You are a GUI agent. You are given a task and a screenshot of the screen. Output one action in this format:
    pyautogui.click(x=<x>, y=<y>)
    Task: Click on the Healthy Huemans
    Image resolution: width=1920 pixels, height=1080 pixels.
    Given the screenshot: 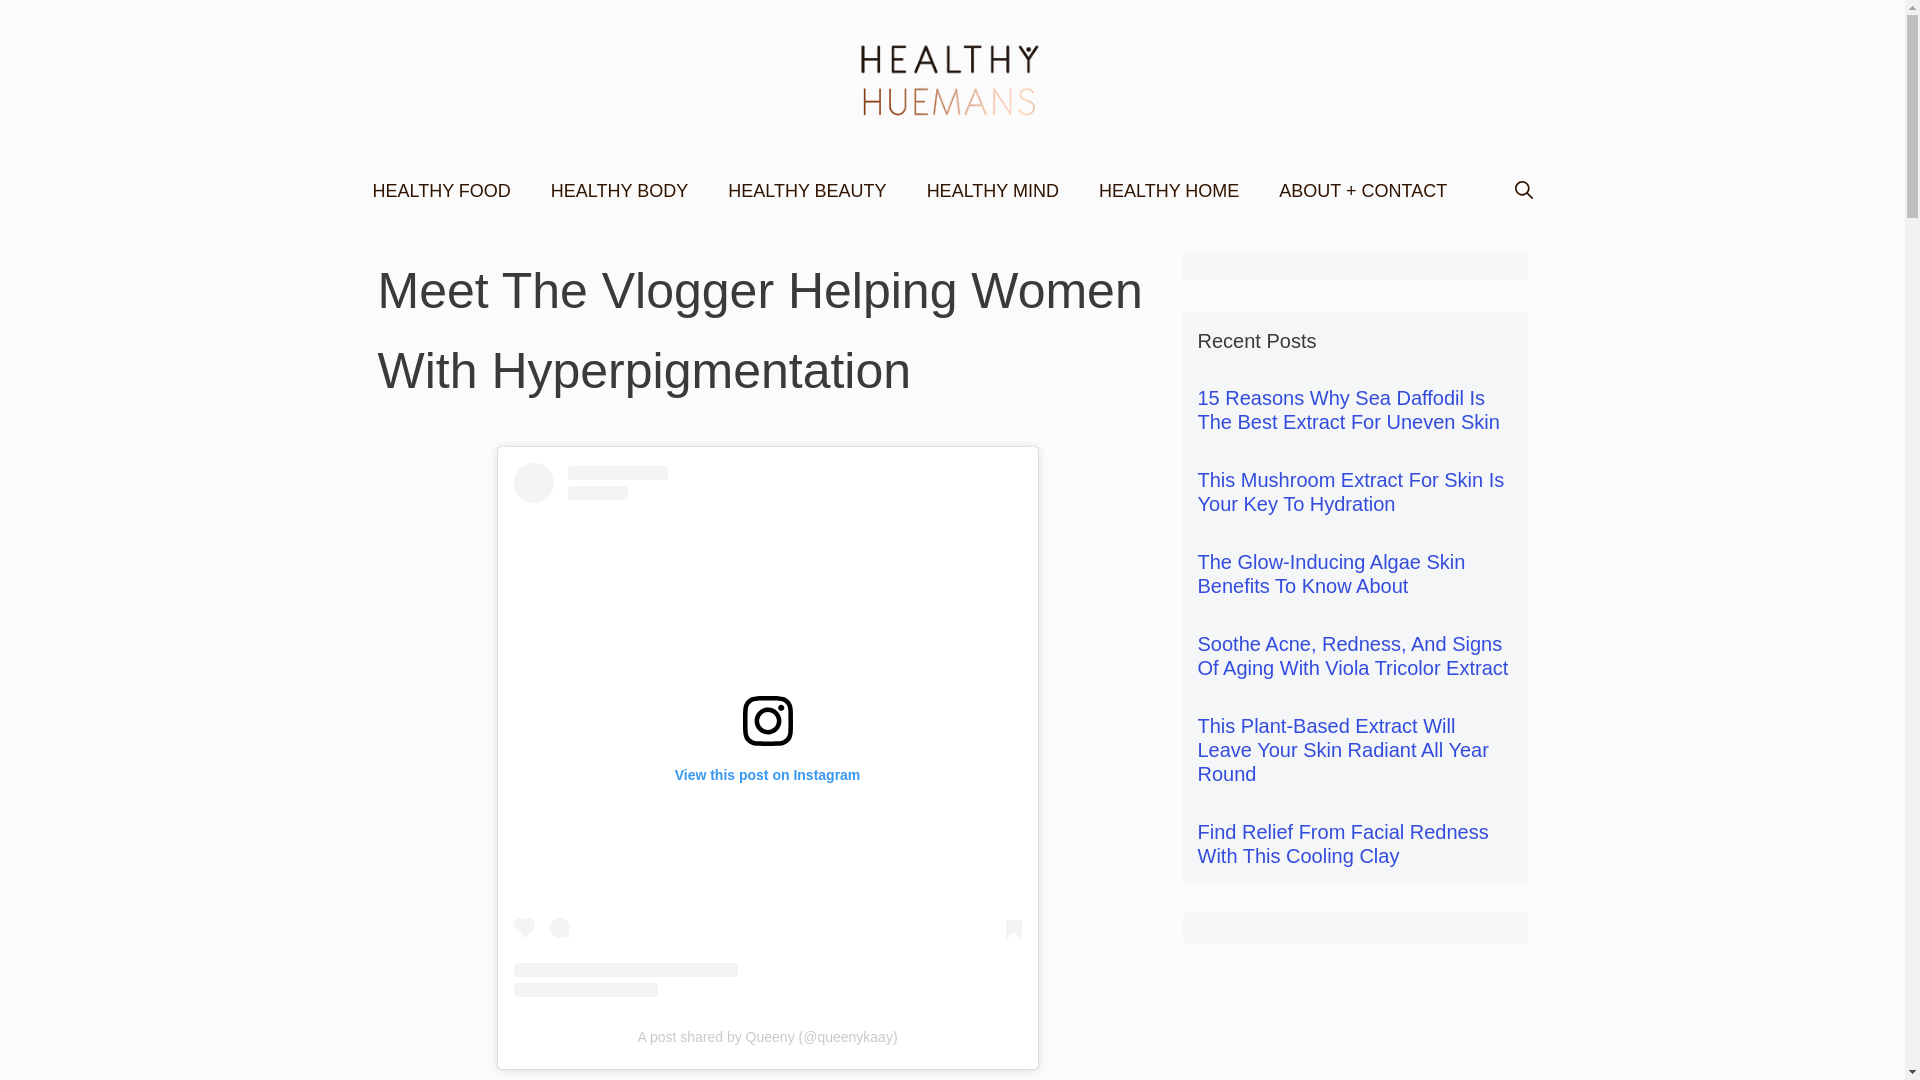 What is the action you would take?
    pyautogui.click(x=952, y=78)
    